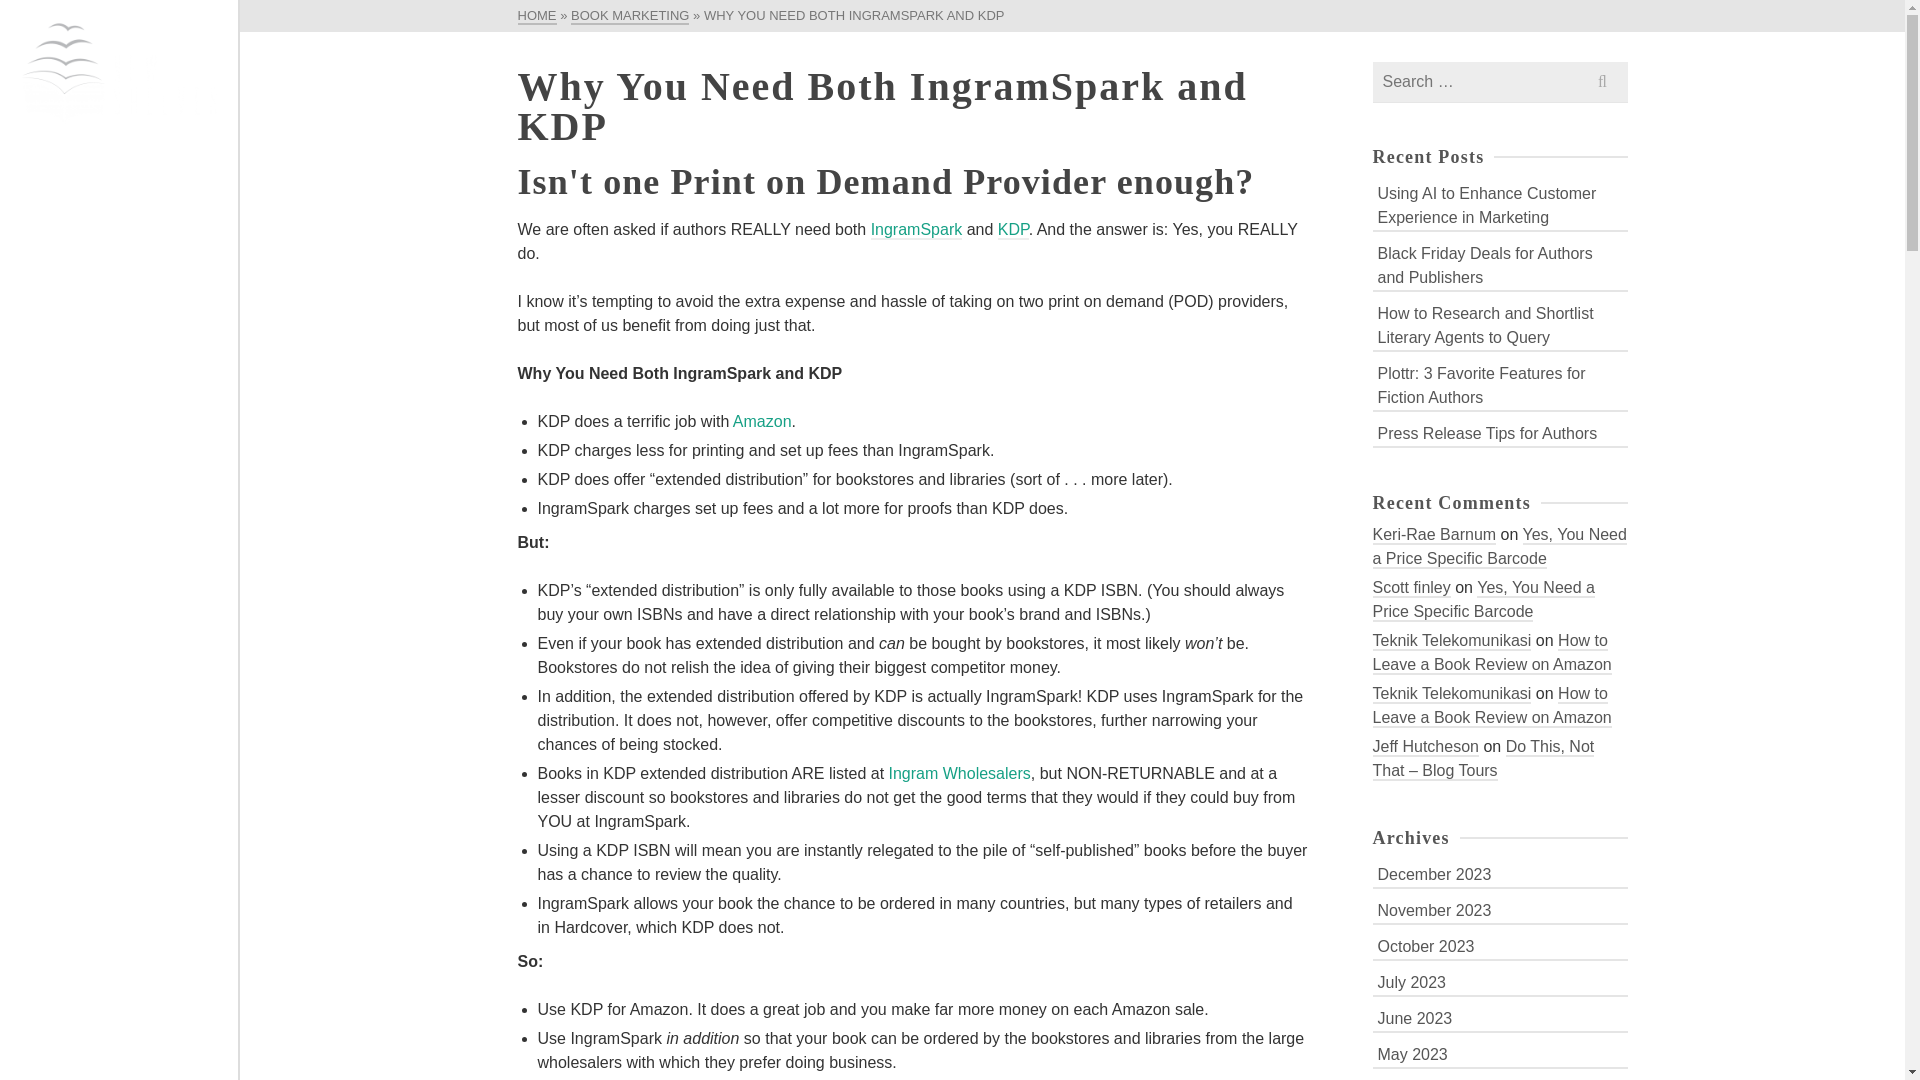 This screenshot has width=1920, height=1080. Describe the element at coordinates (120, 517) in the screenshot. I see `CONTACT` at that location.